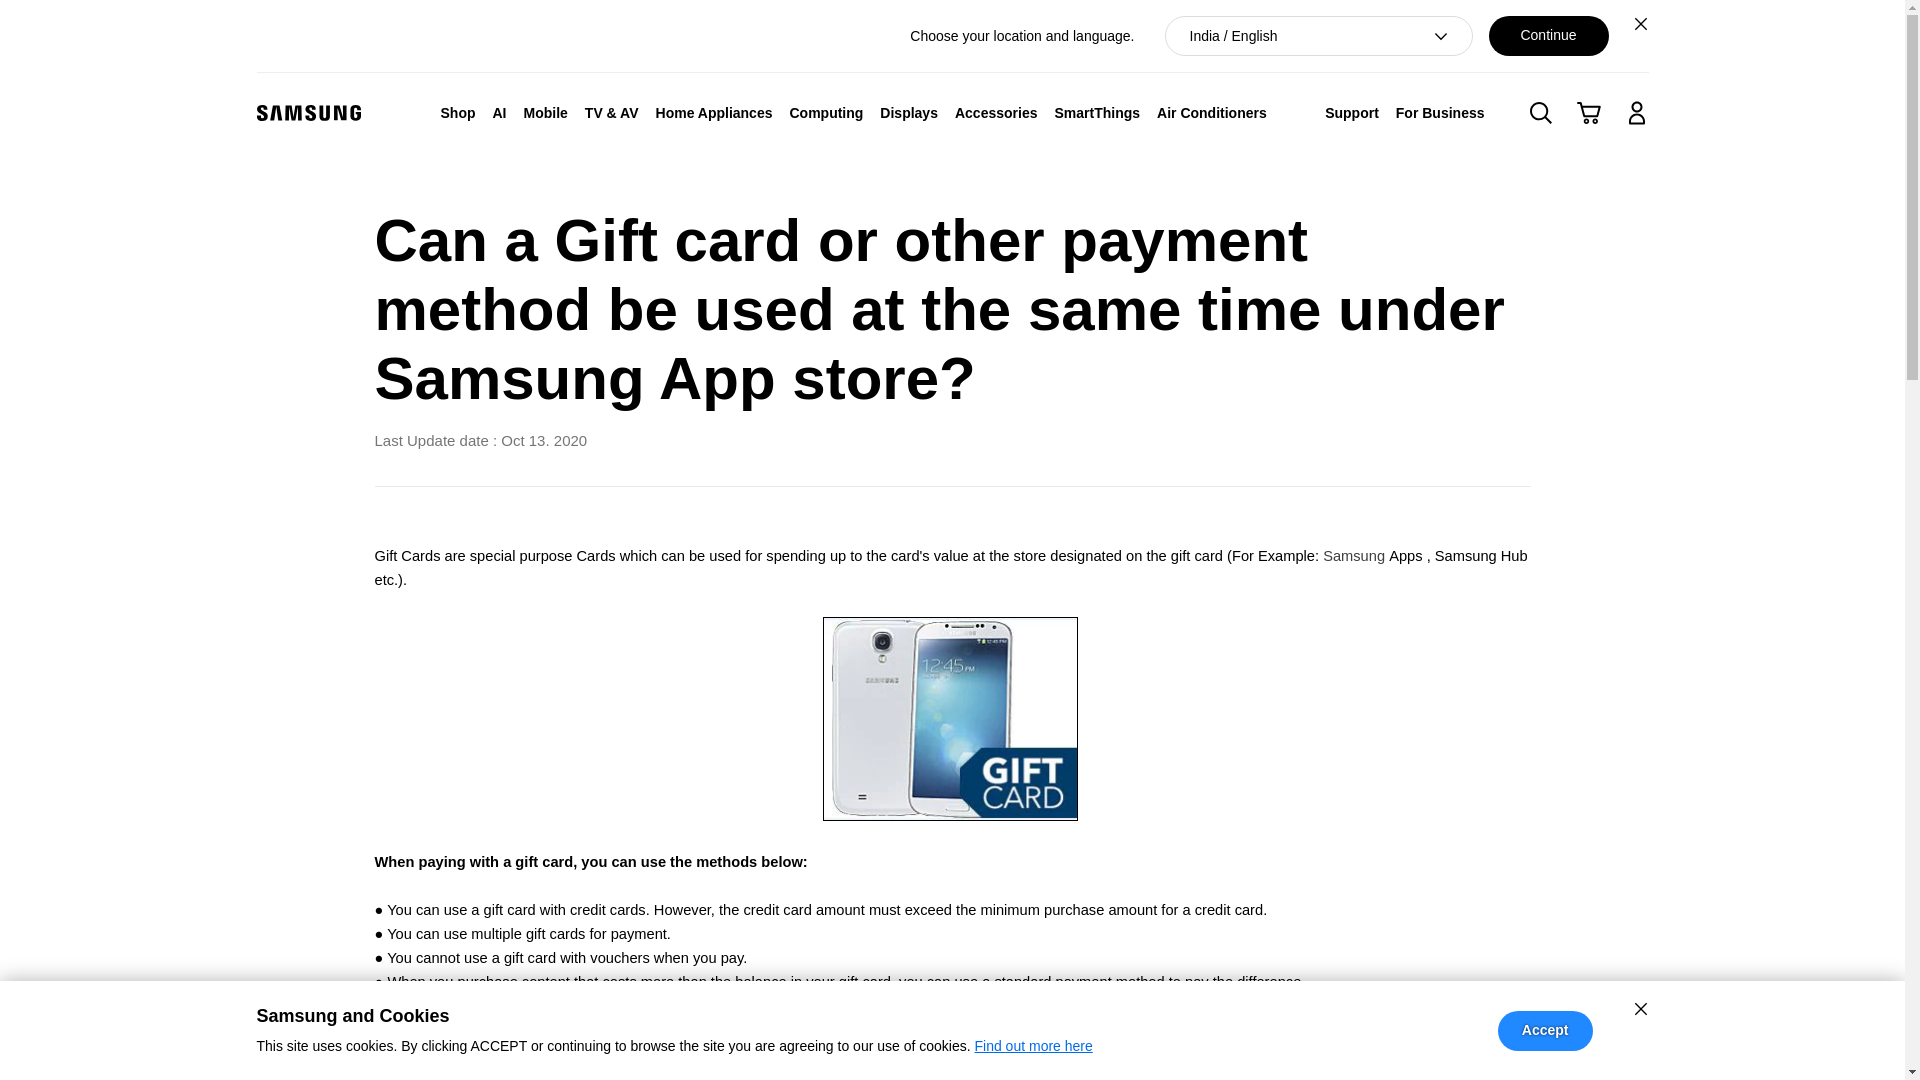 The image size is (1920, 1080). What do you see at coordinates (1640, 1008) in the screenshot?
I see `close` at bounding box center [1640, 1008].